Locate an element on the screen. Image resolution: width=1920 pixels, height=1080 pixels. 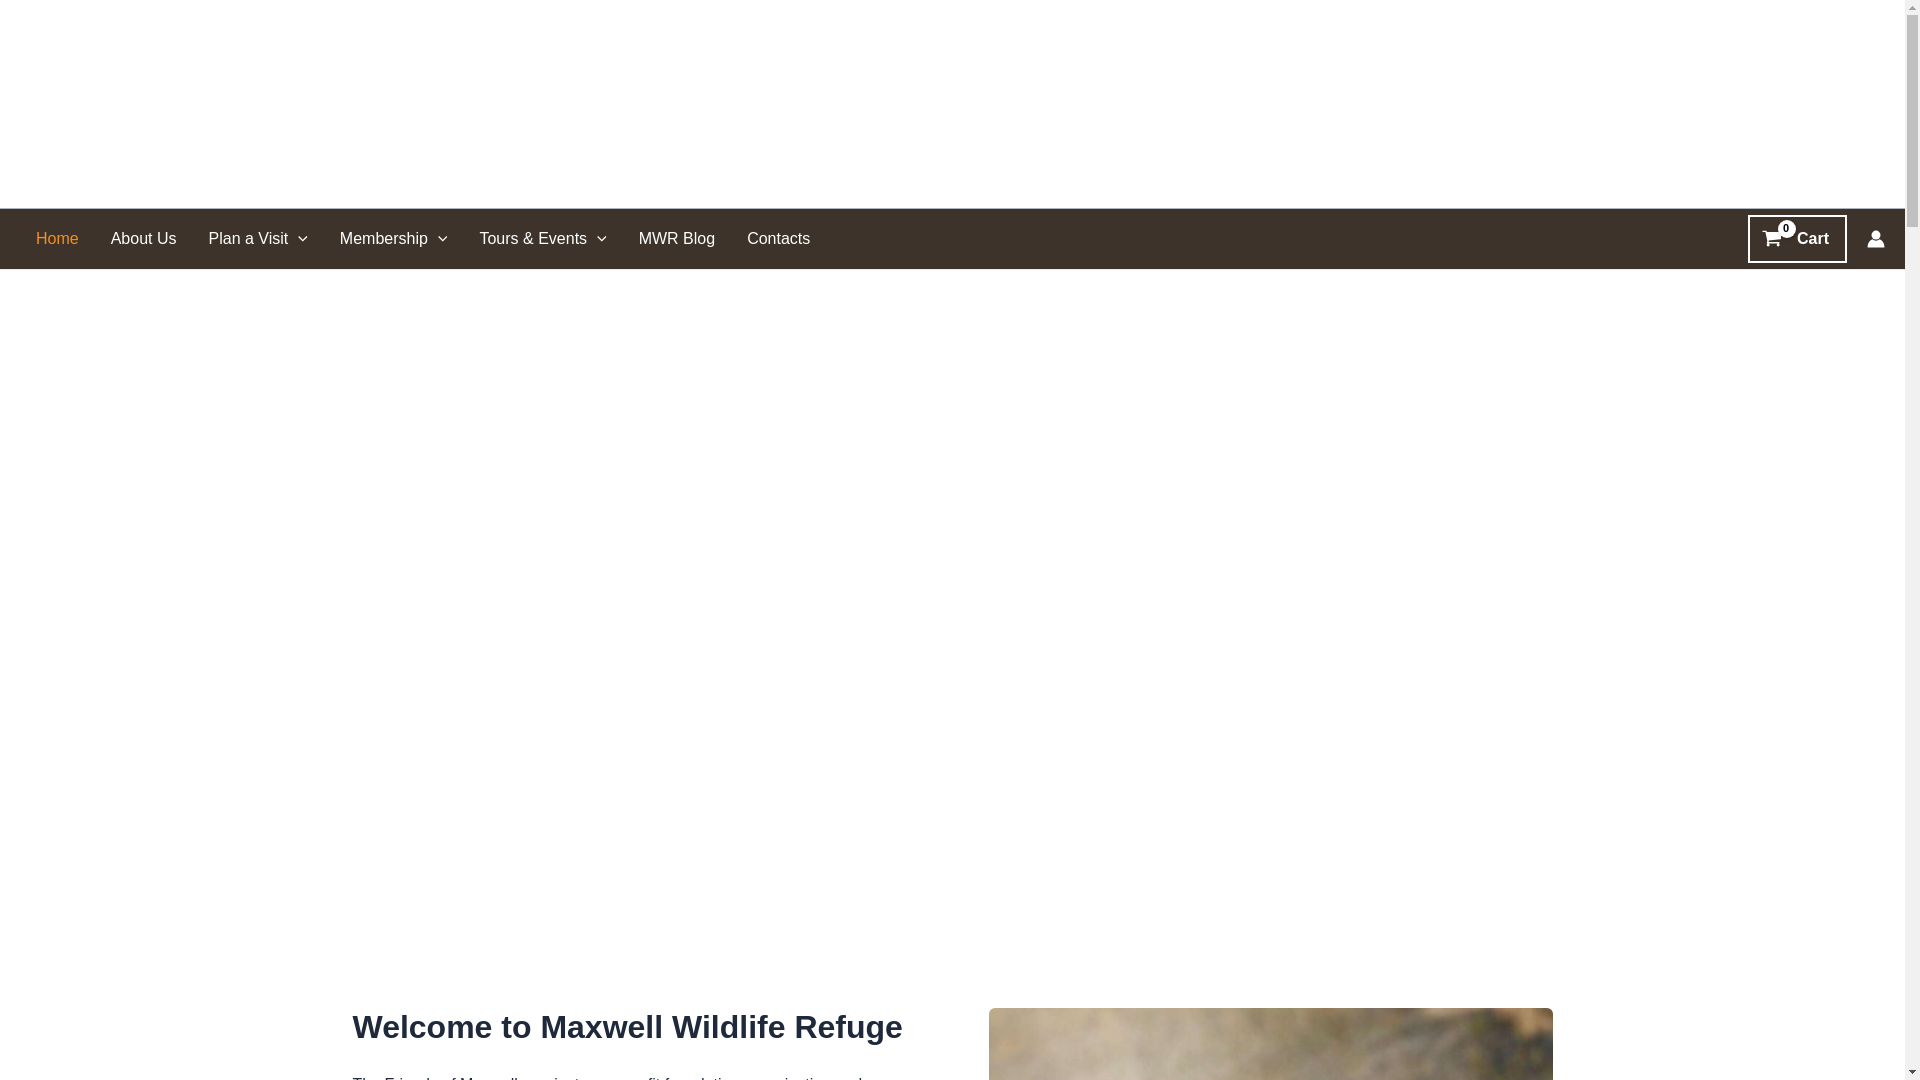
Contacts is located at coordinates (778, 238).